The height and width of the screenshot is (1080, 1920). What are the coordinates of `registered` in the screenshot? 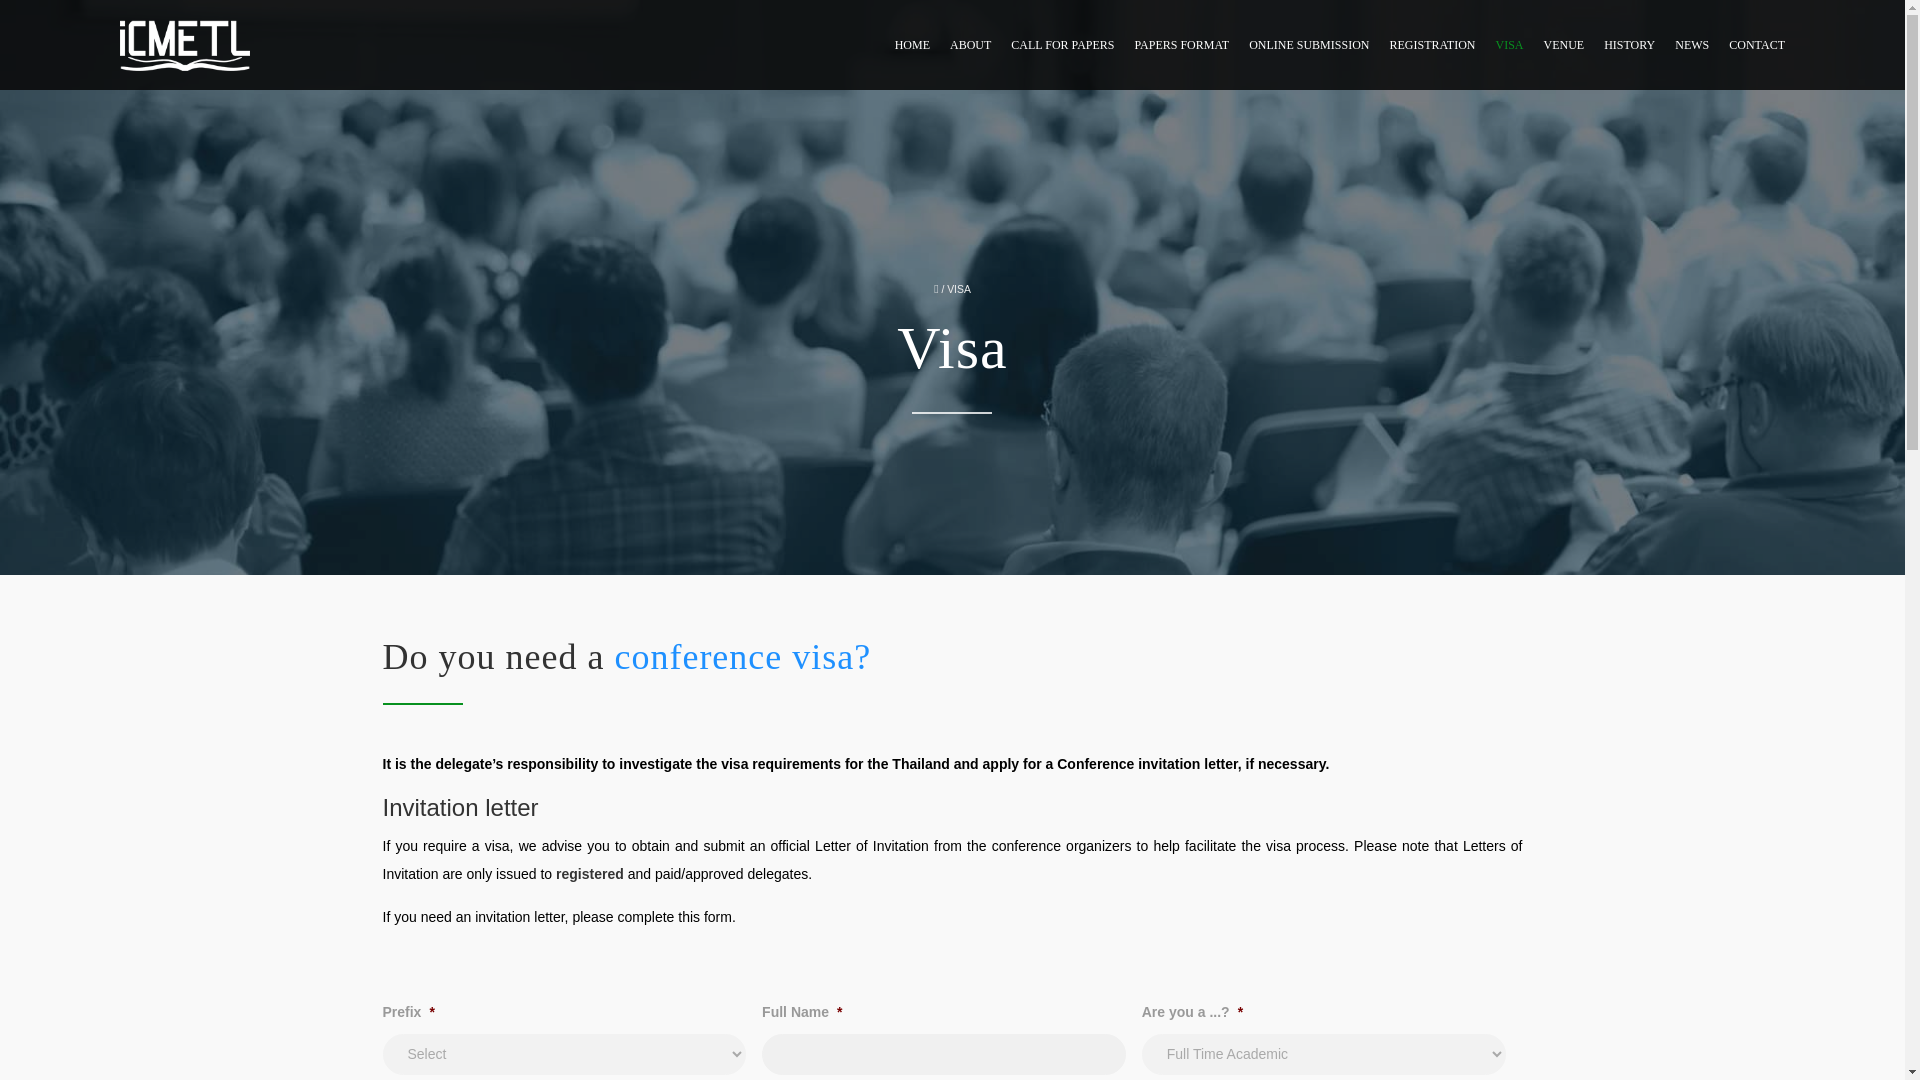 It's located at (590, 874).